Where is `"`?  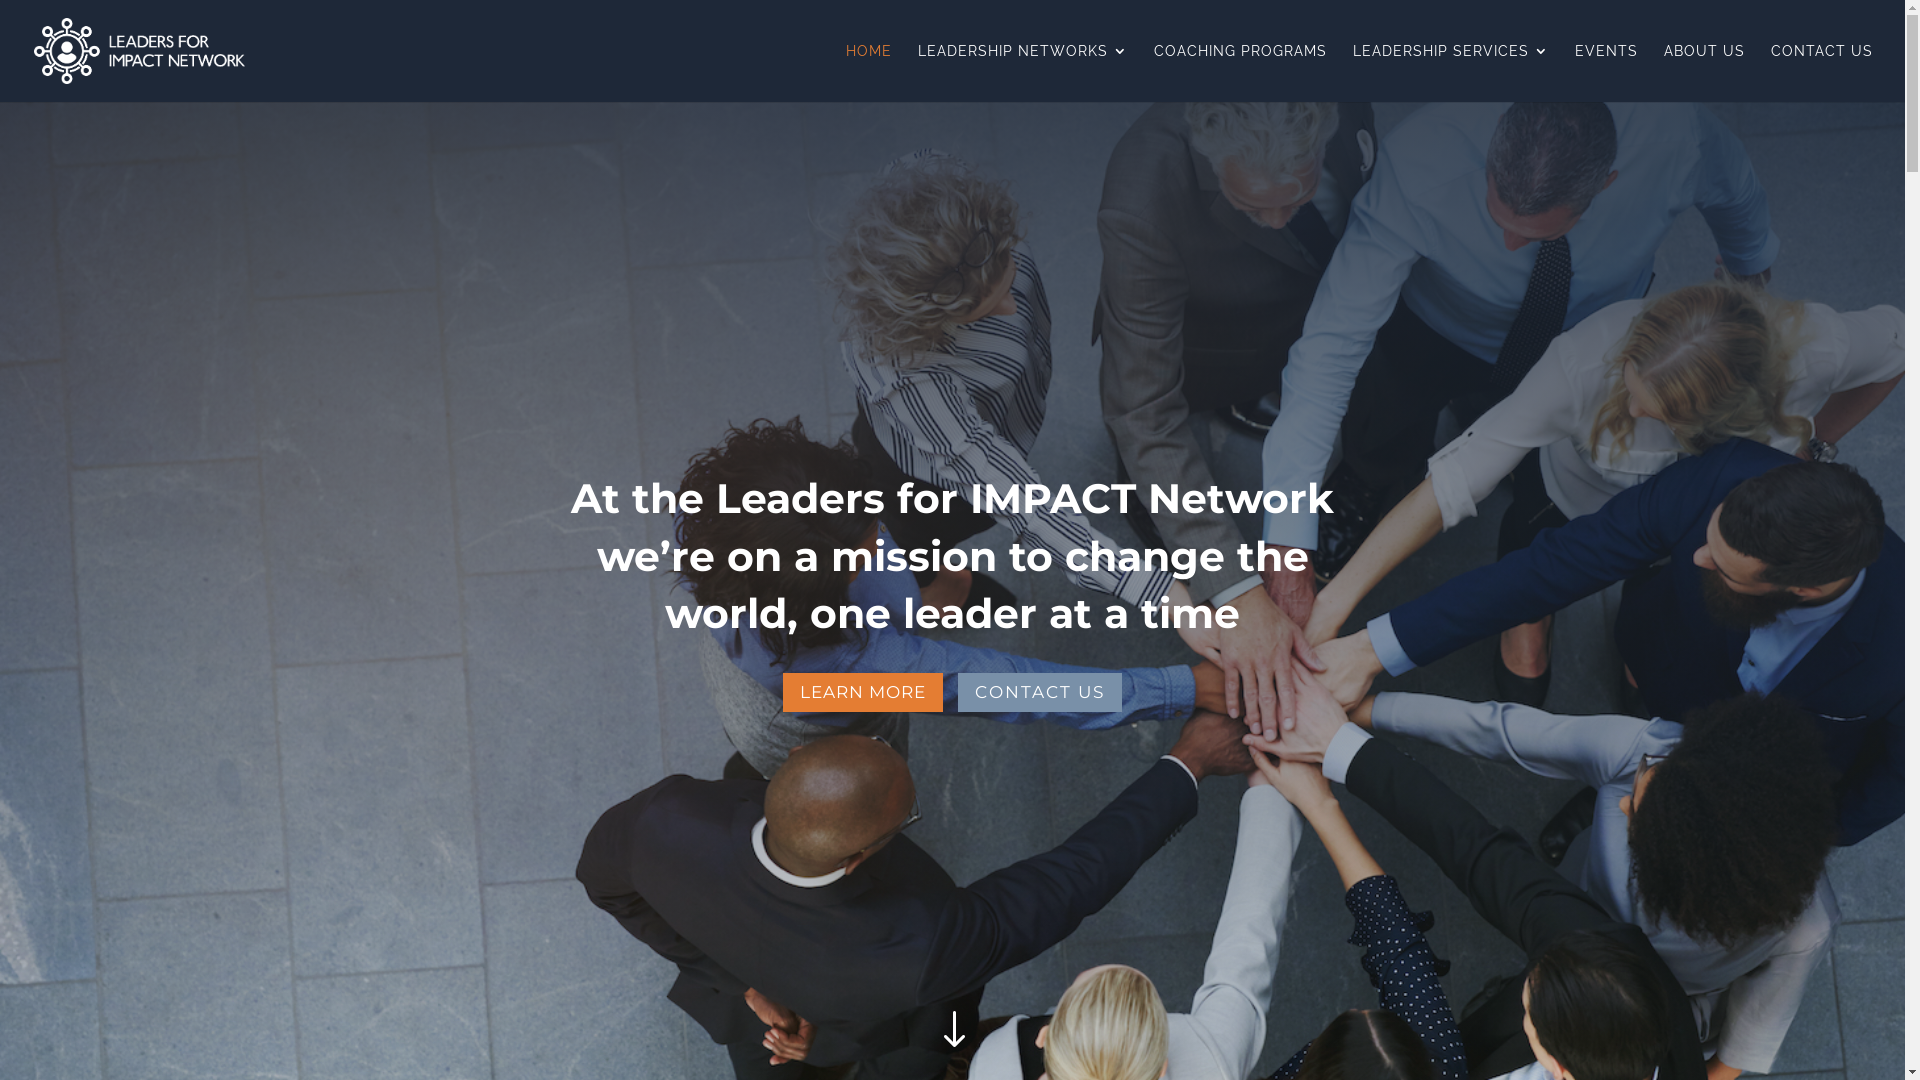 " is located at coordinates (952, 1032).